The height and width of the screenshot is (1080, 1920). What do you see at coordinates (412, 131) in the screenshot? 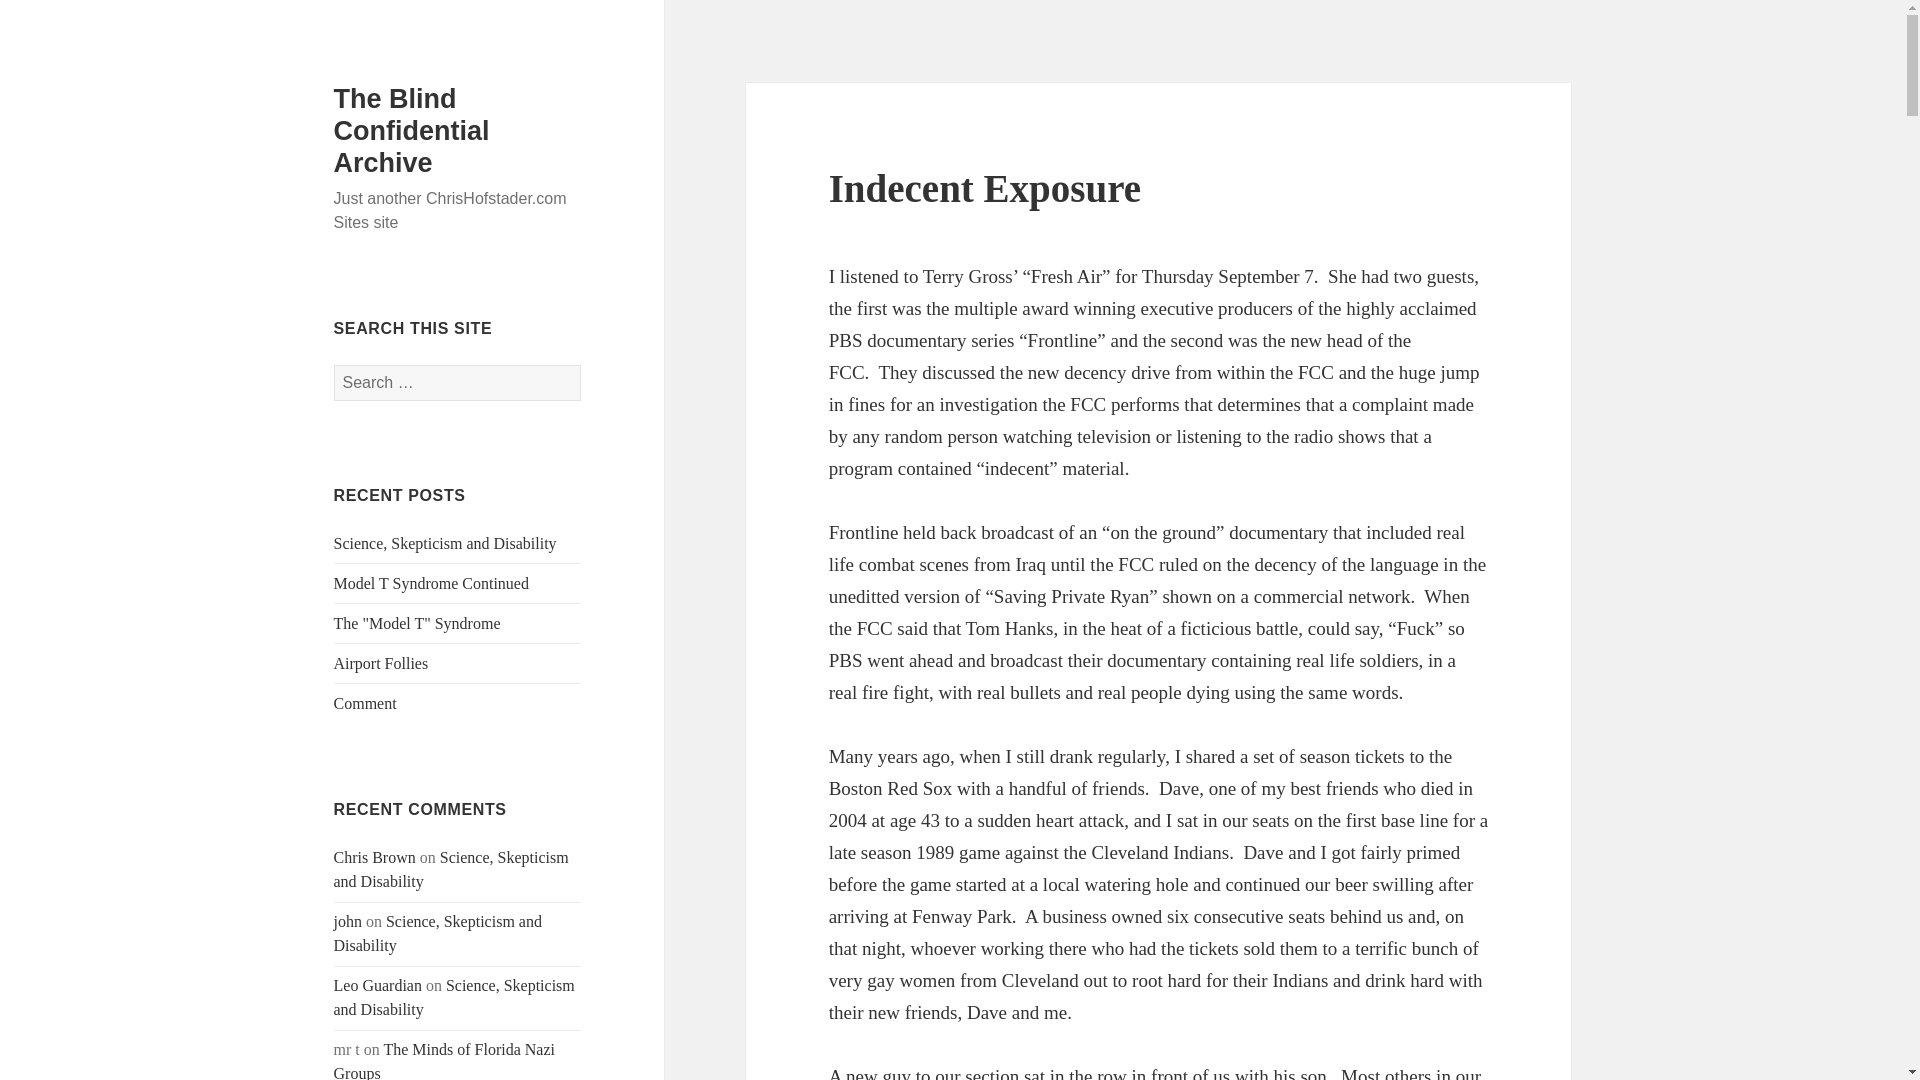
I see `The Blind Confidential Archive` at bounding box center [412, 131].